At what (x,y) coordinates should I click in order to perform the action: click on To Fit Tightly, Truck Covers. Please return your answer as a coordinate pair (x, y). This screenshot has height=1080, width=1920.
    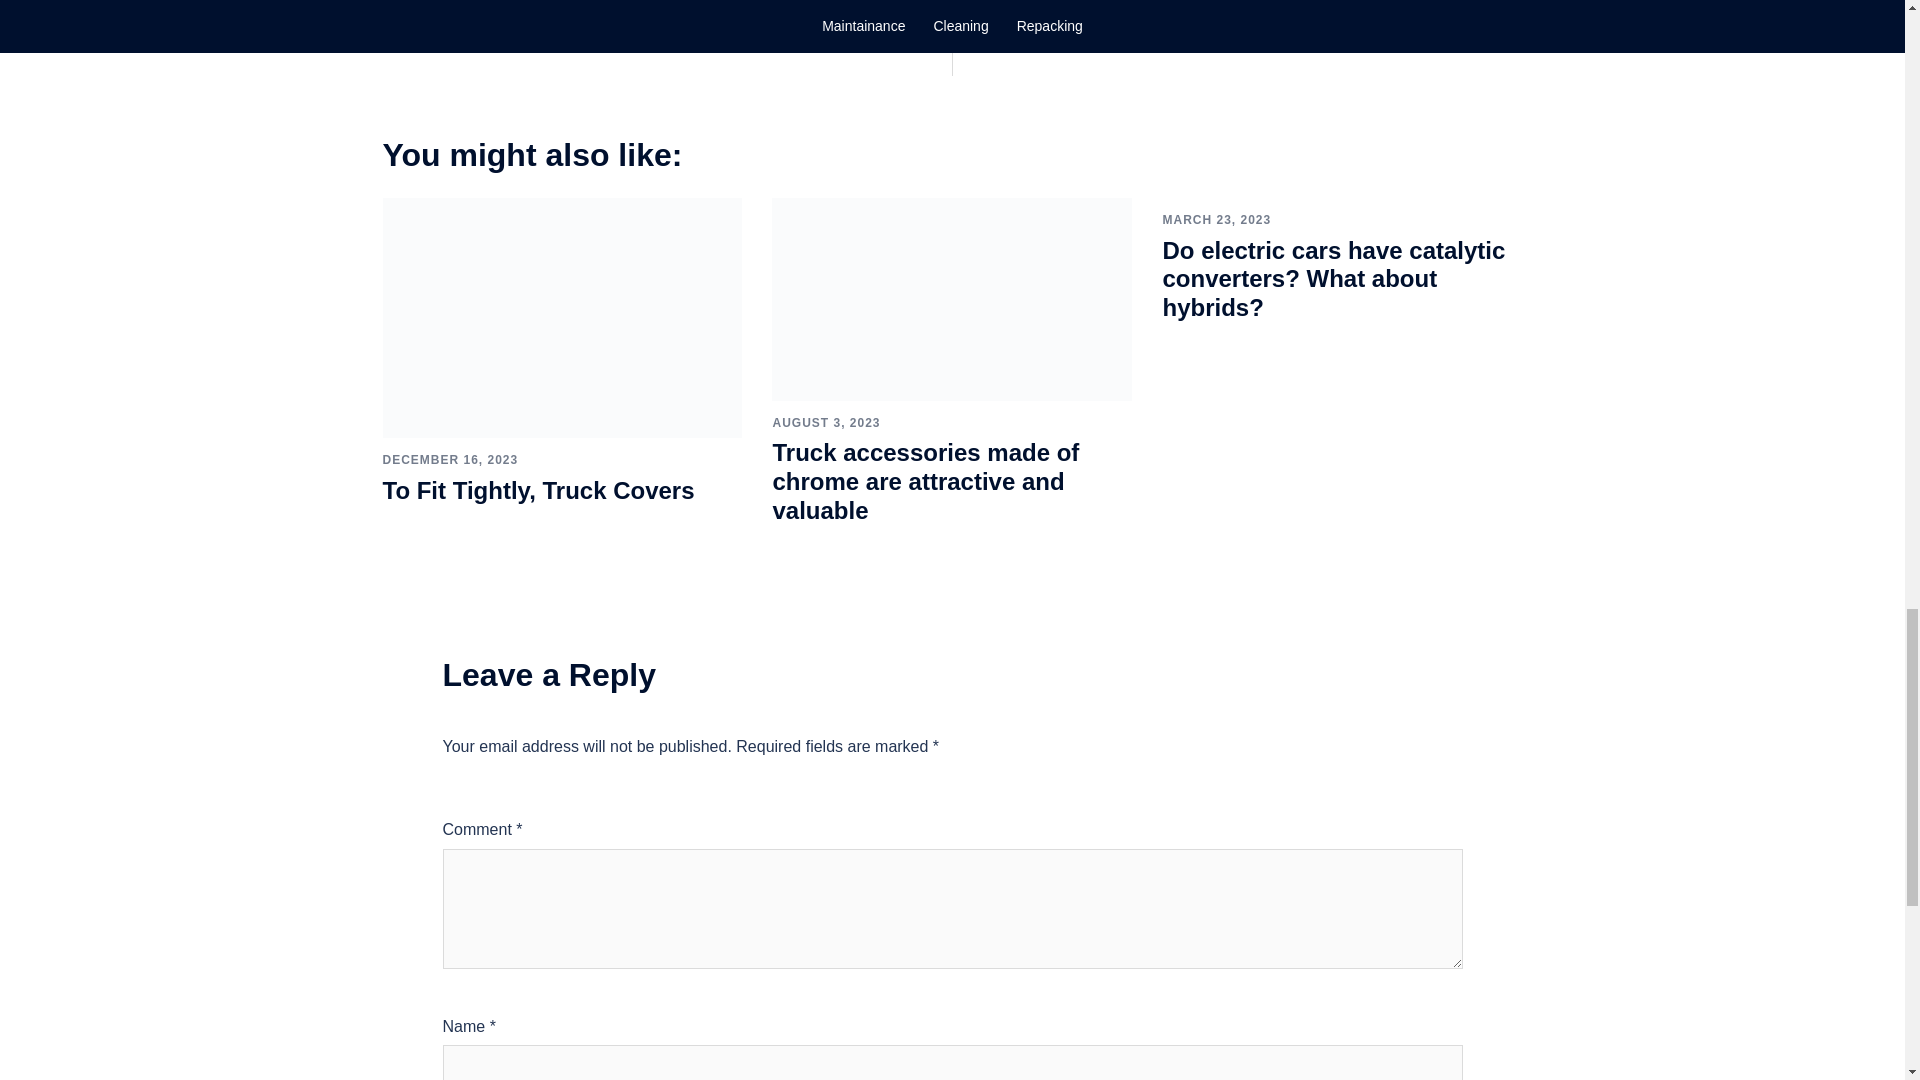
    Looking at the image, I should click on (538, 490).